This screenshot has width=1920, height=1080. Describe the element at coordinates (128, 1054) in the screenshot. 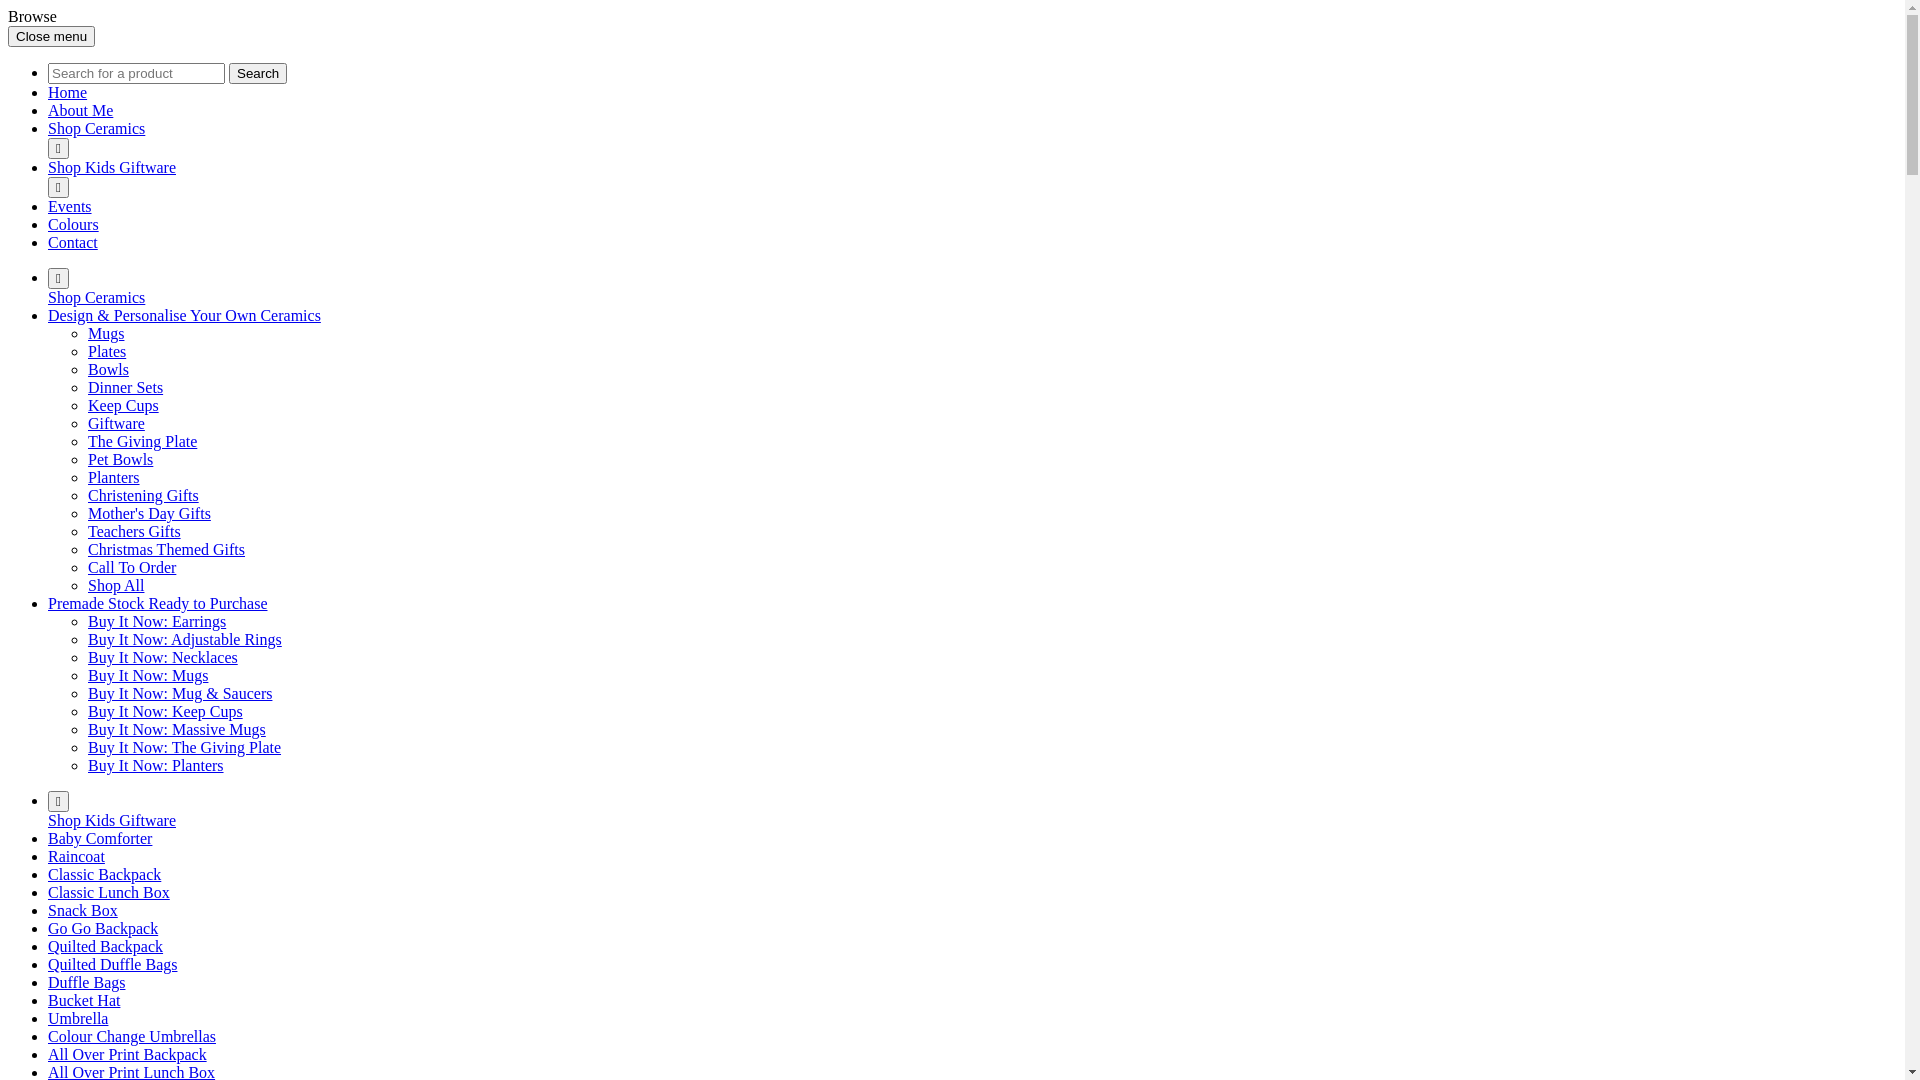

I see `All Over Print Backpack` at that location.